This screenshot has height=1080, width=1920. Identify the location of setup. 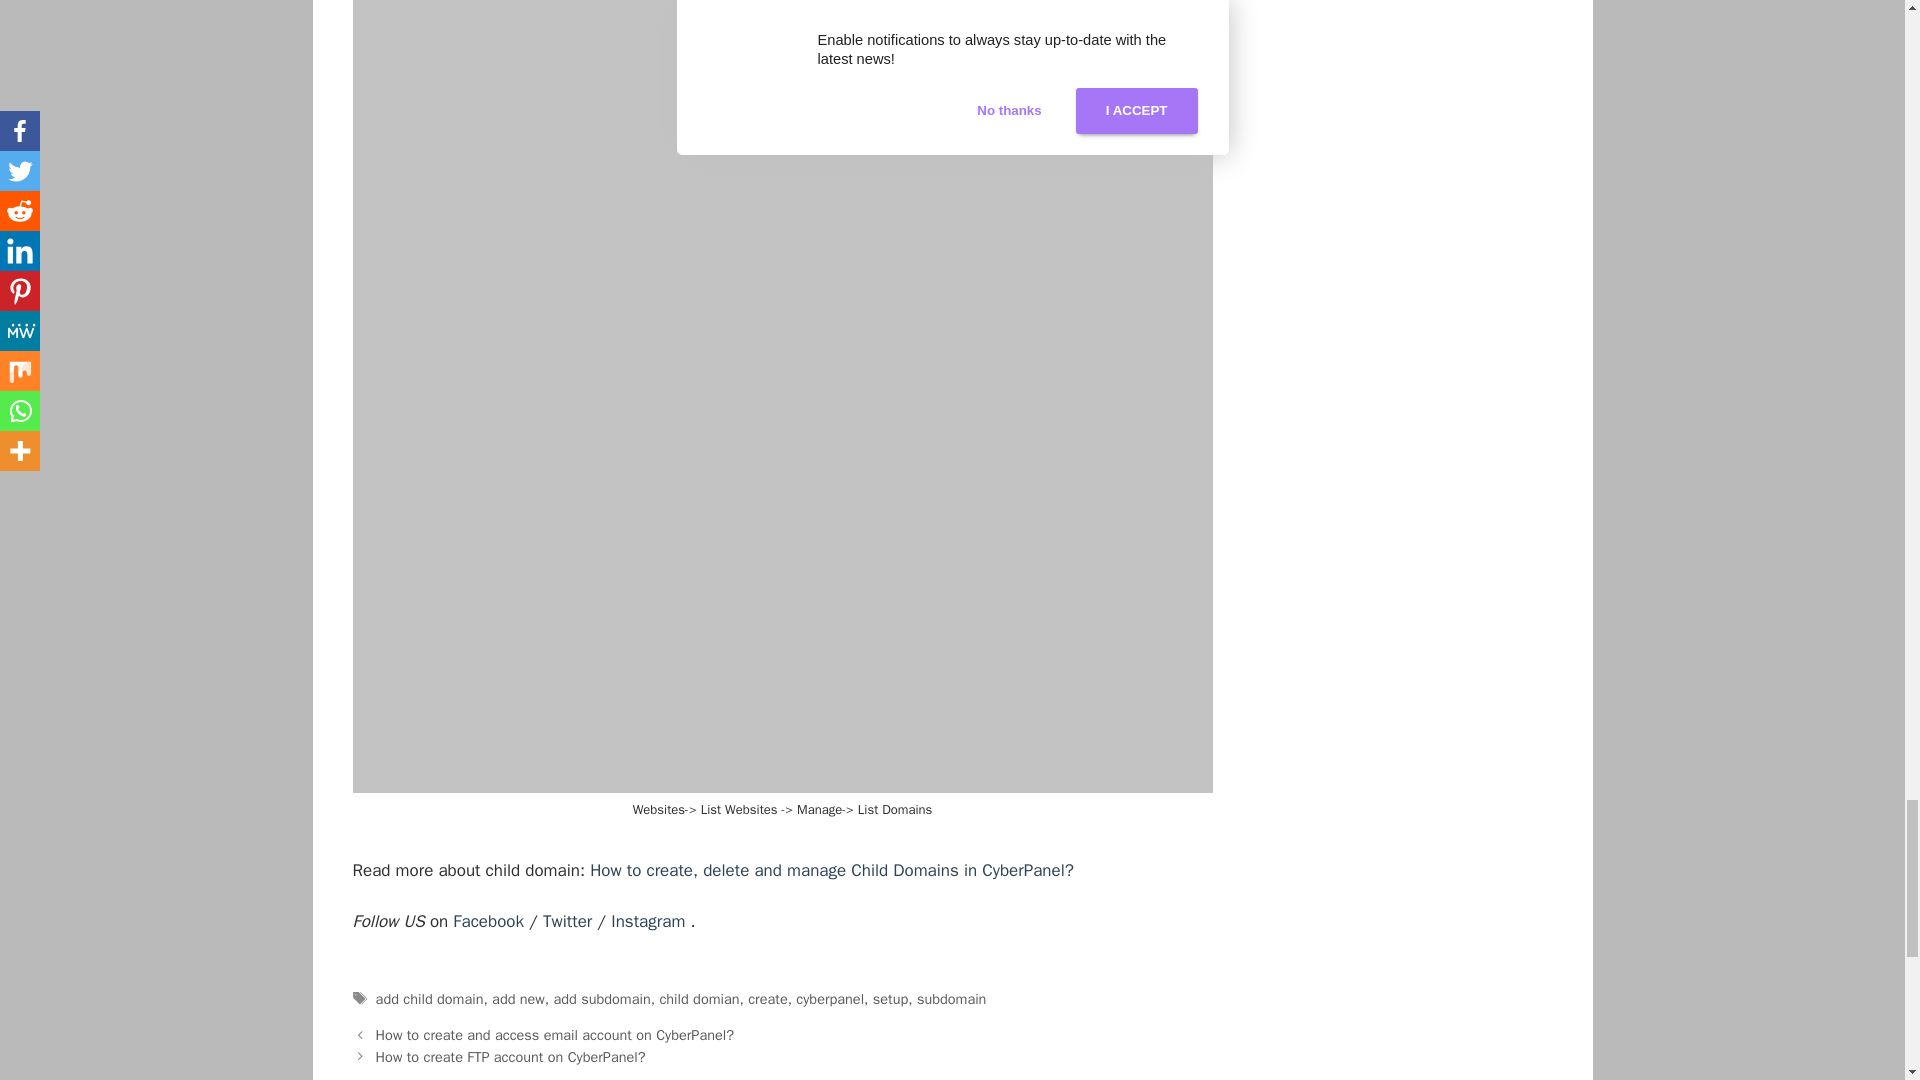
(890, 998).